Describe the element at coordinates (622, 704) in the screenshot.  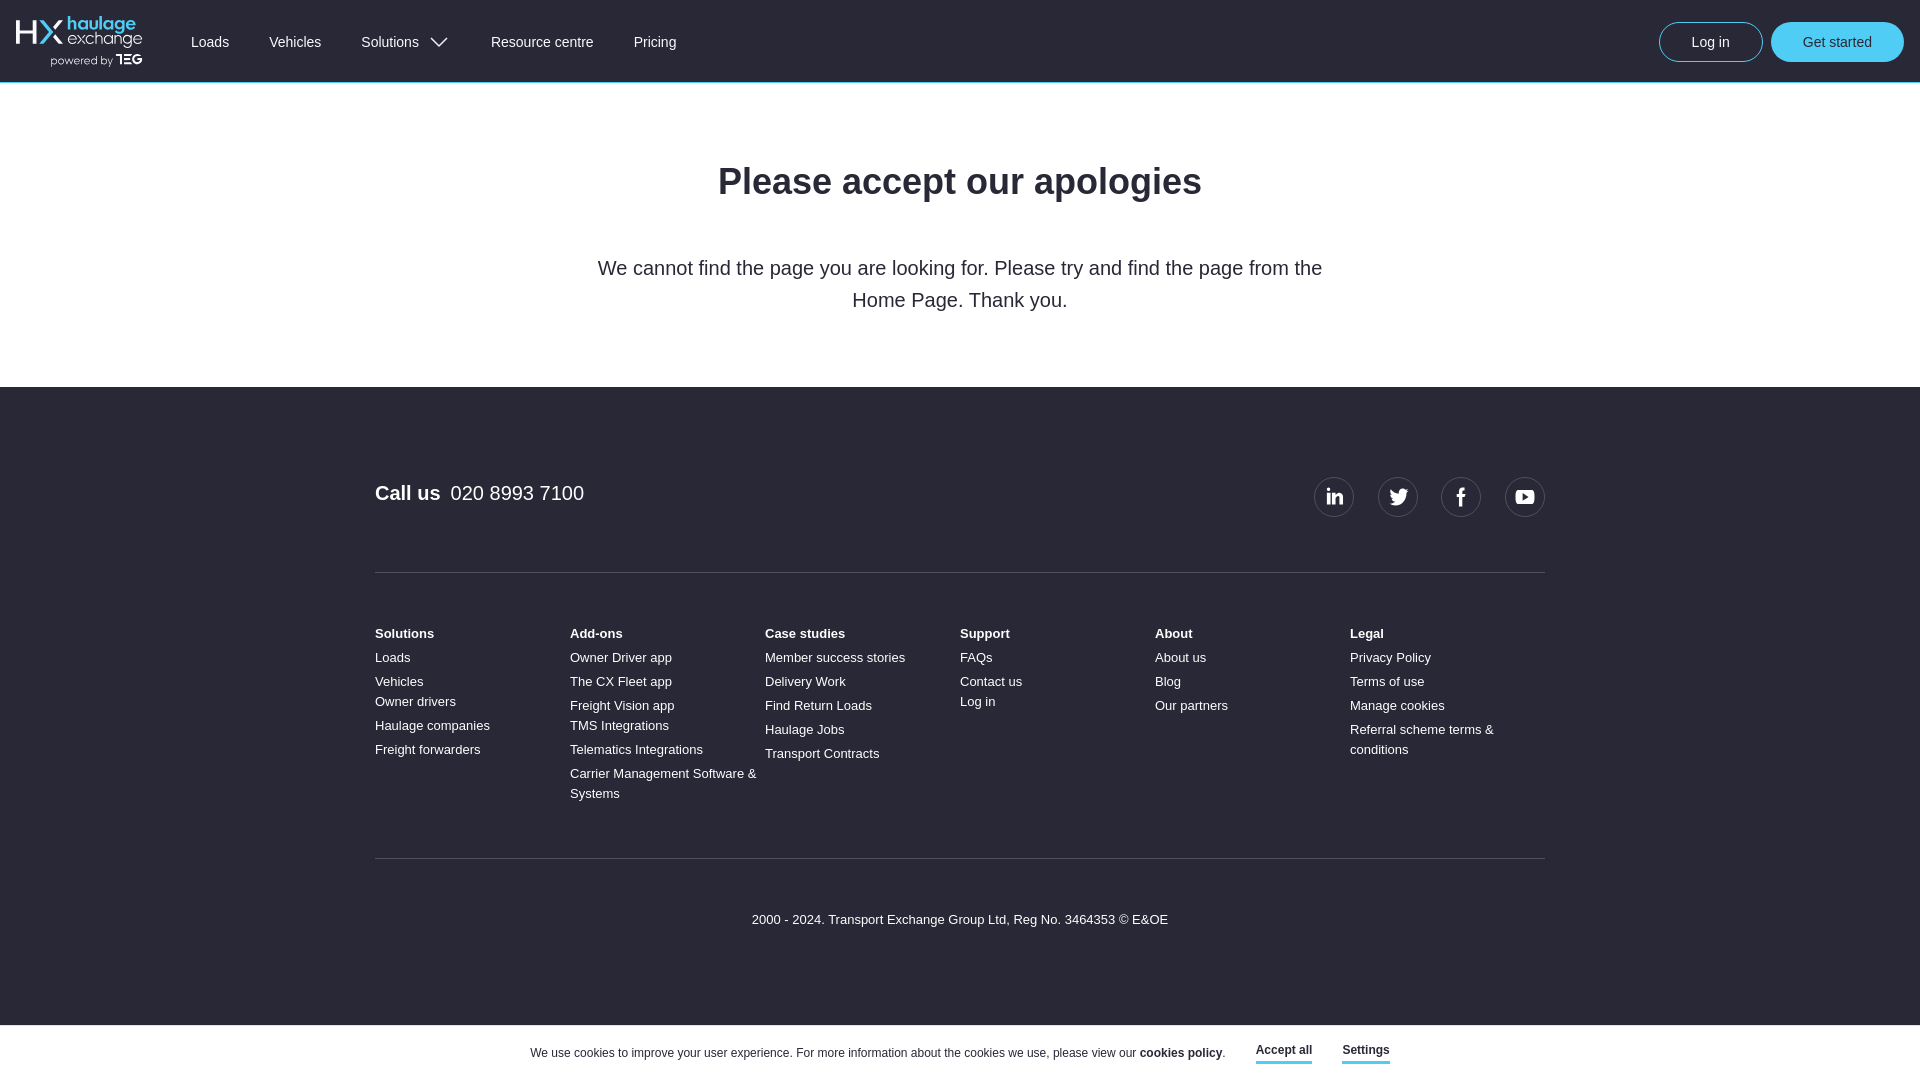
I see `Freight Vision app` at that location.